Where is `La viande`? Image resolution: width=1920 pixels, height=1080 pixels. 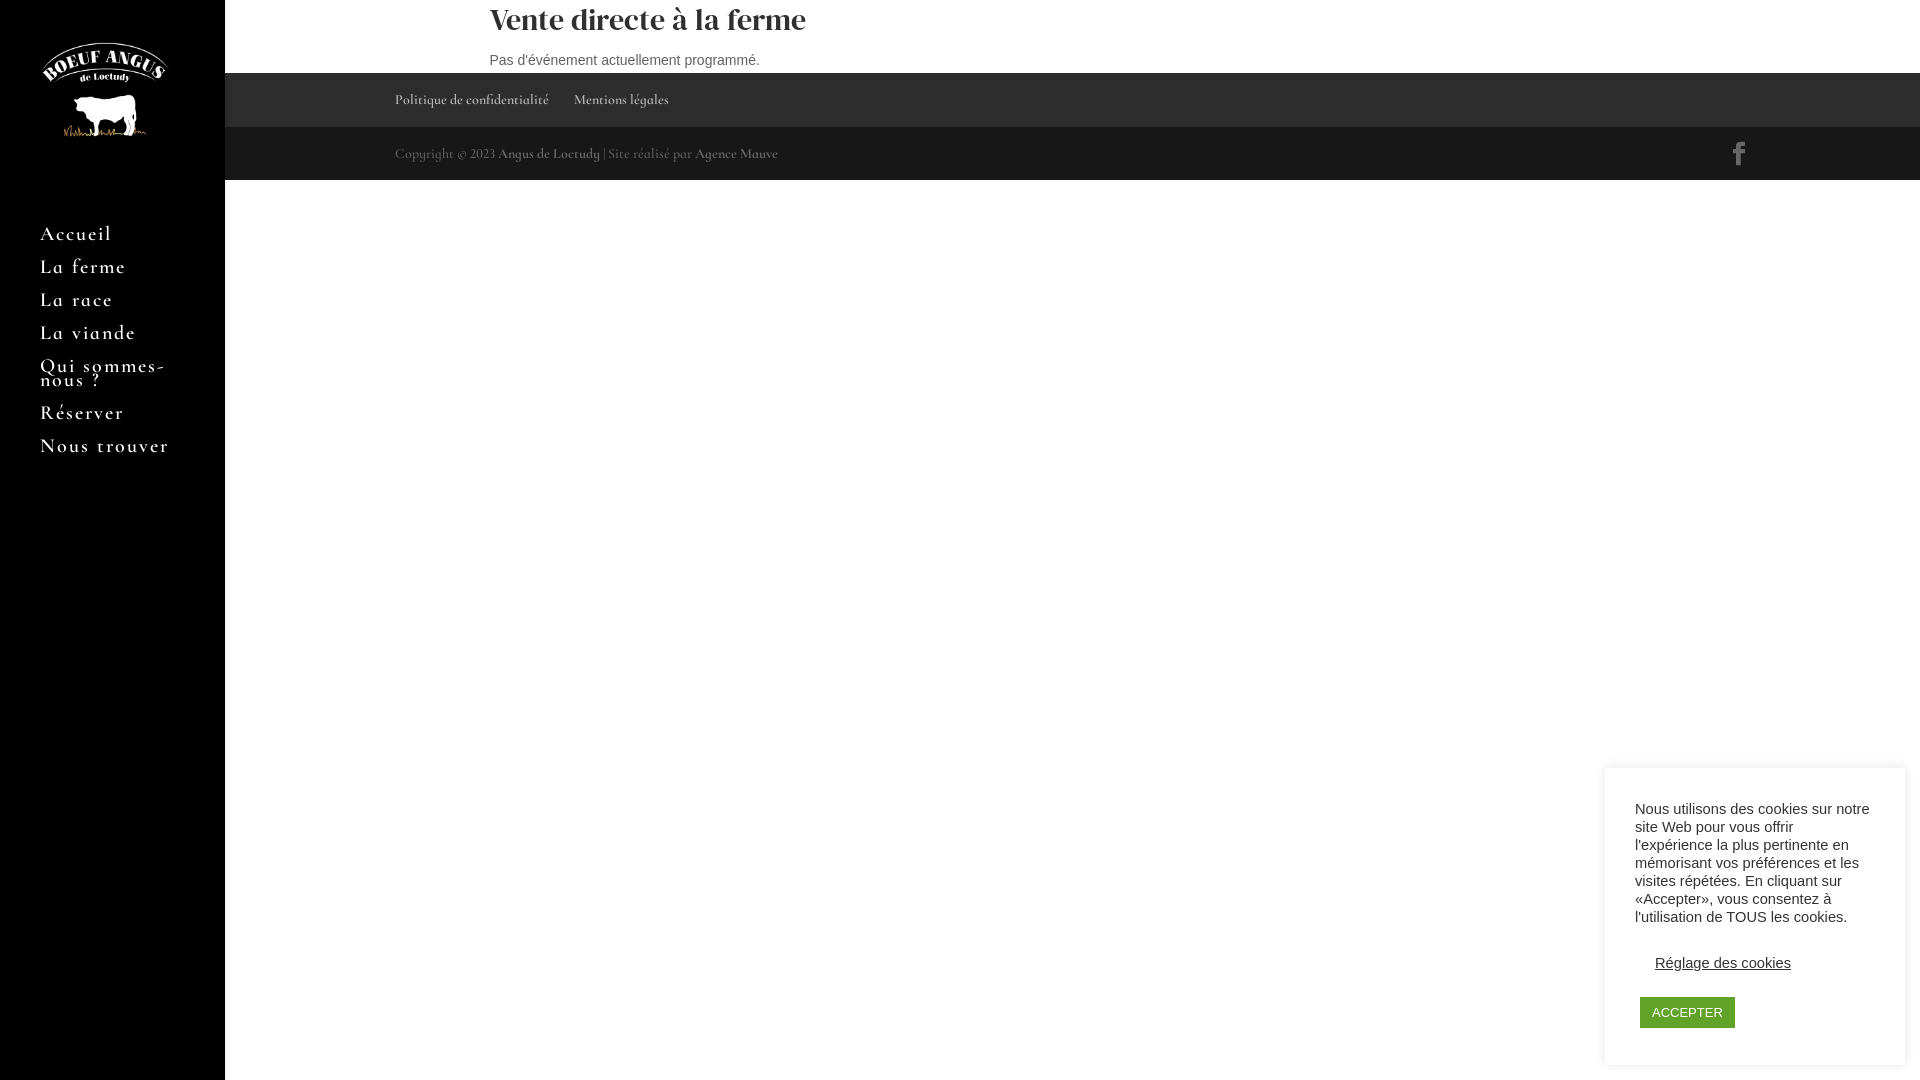 La viande is located at coordinates (132, 342).